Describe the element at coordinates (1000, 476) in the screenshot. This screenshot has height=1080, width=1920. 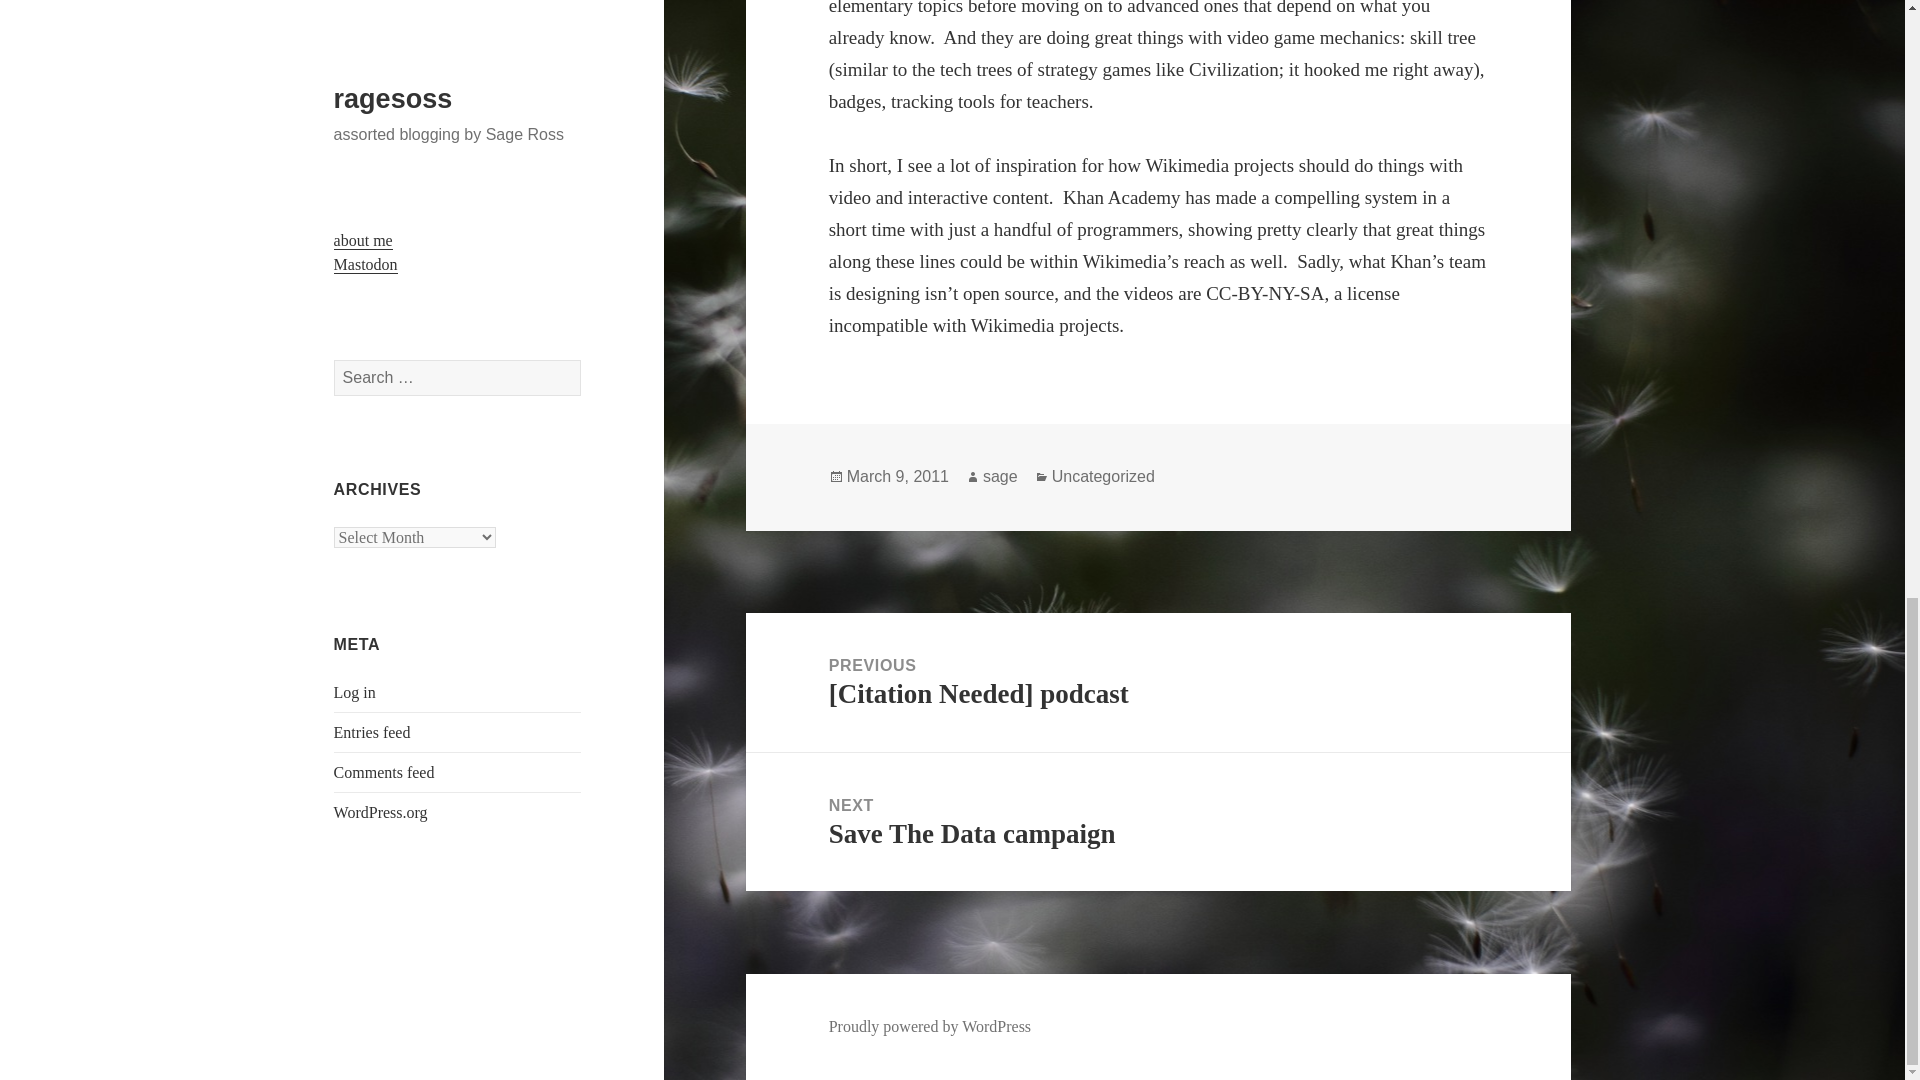
I see `Uncategorized` at that location.